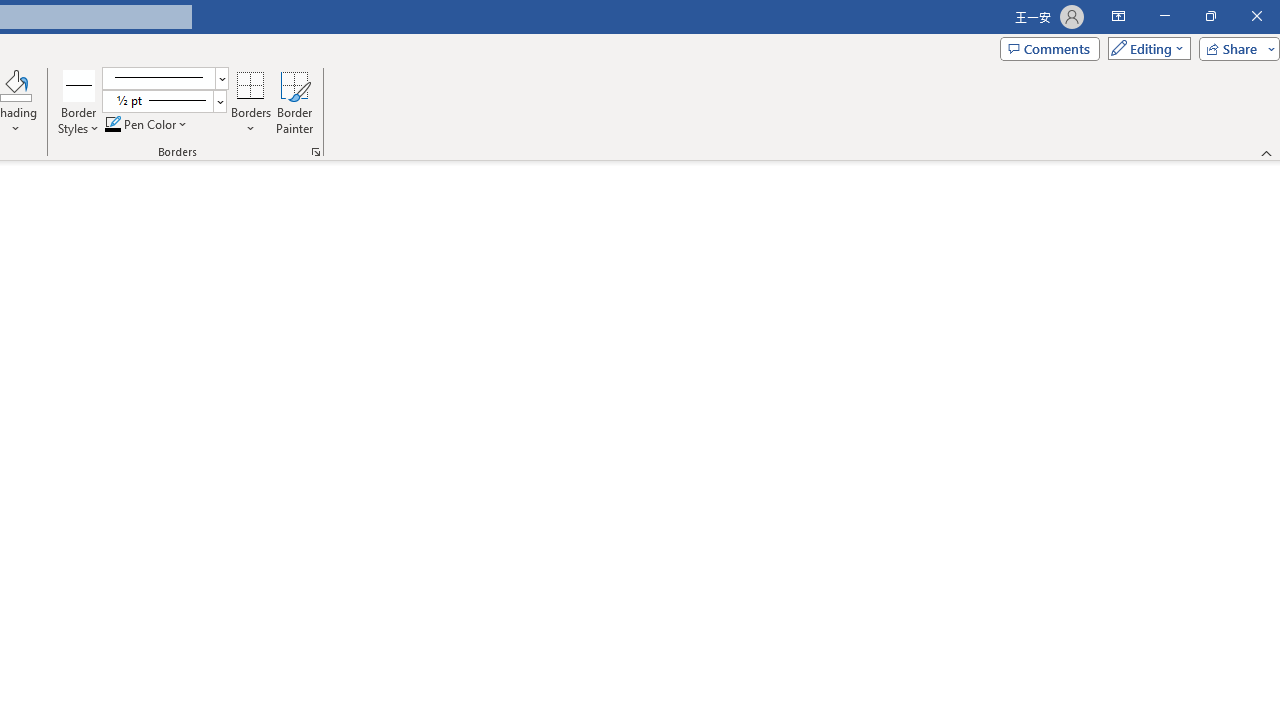  Describe the element at coordinates (316, 152) in the screenshot. I see `Borders and Shading...` at that location.